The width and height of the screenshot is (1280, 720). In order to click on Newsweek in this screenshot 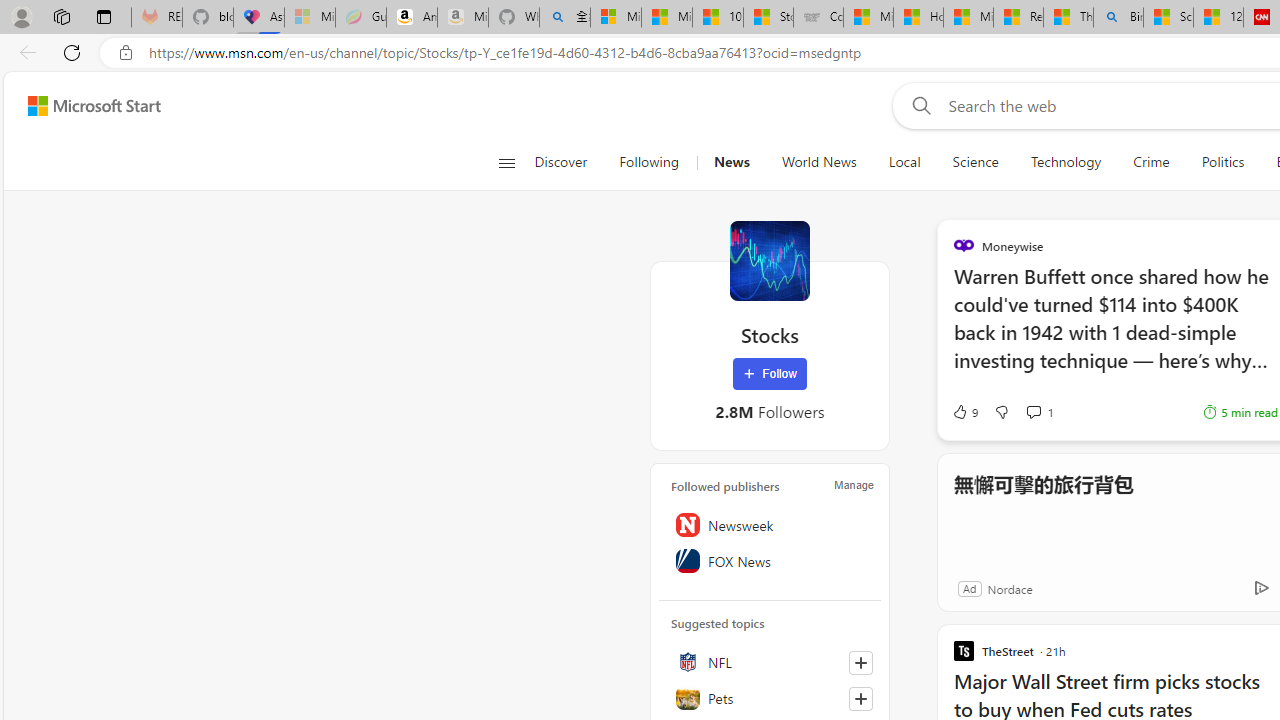, I will do `click(770, 525)`.